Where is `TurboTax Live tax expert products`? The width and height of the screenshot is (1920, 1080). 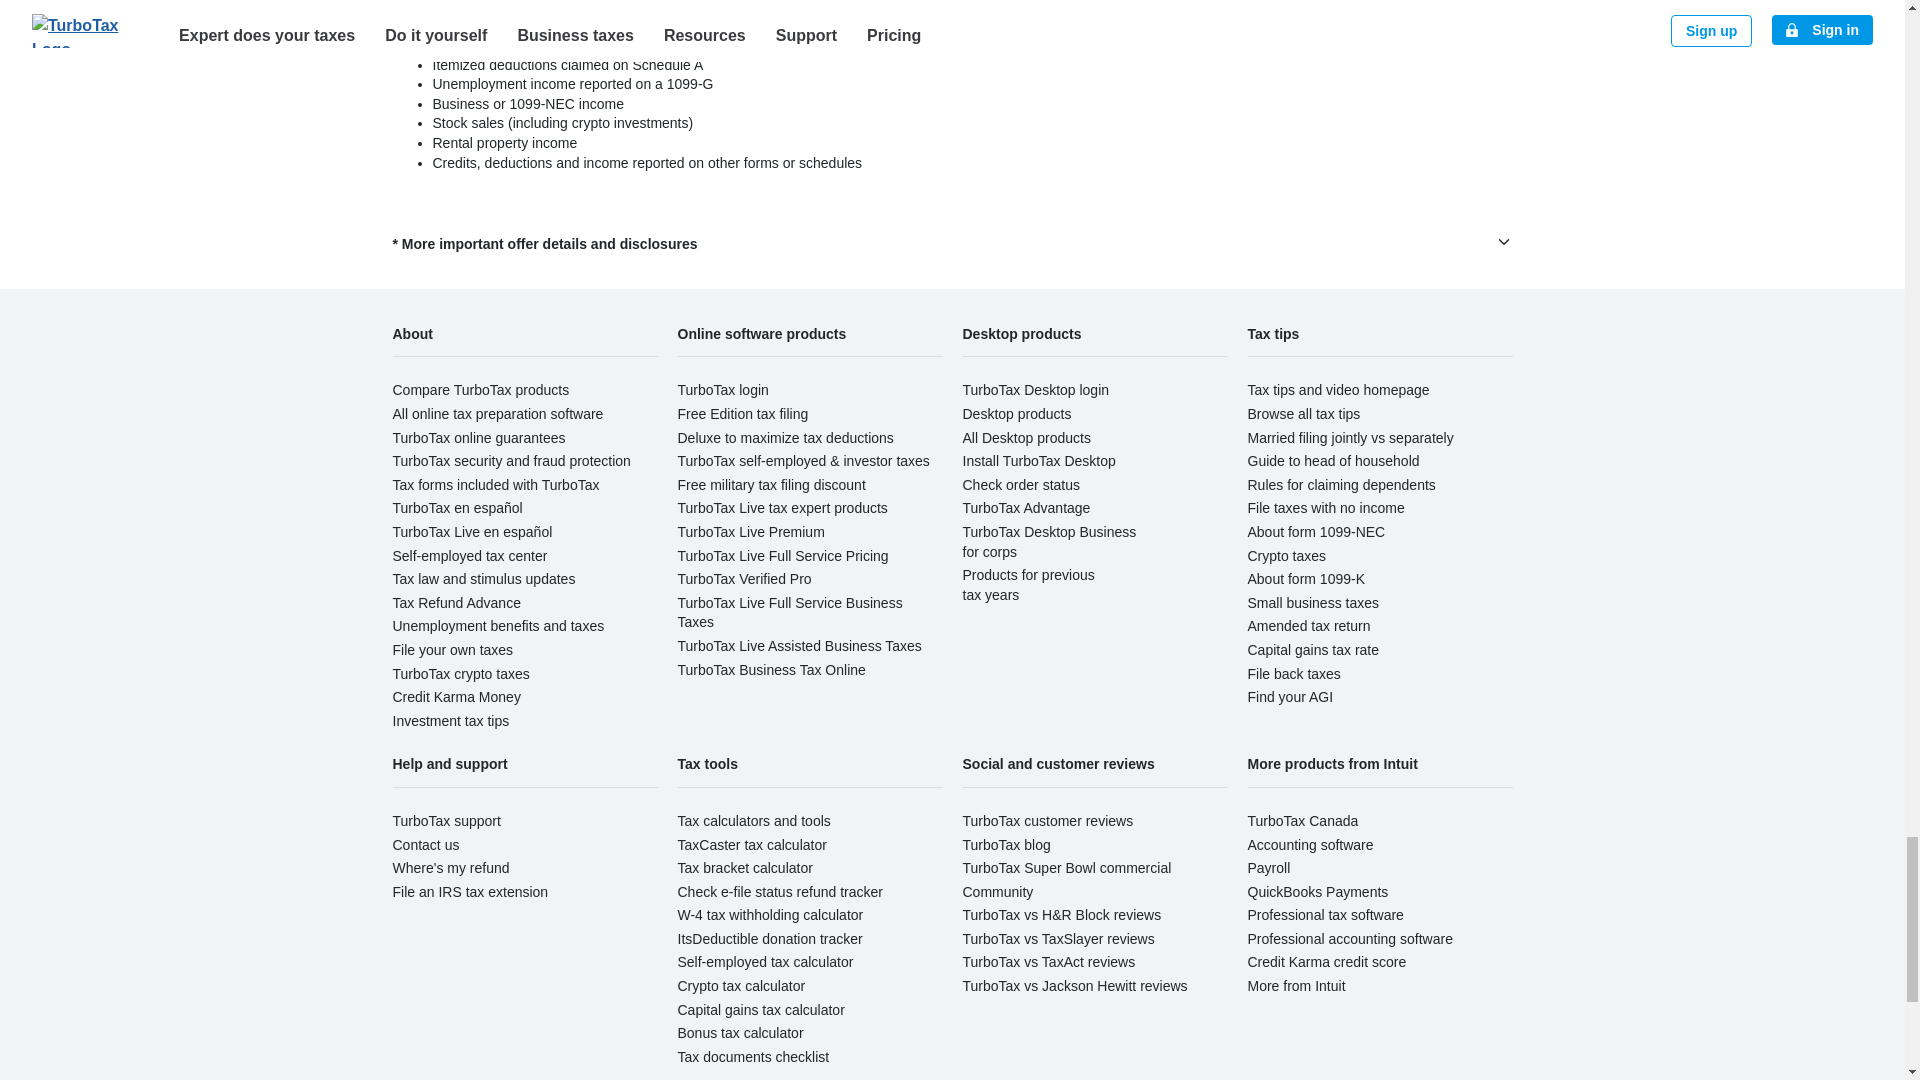 TurboTax Live tax expert products is located at coordinates (782, 508).